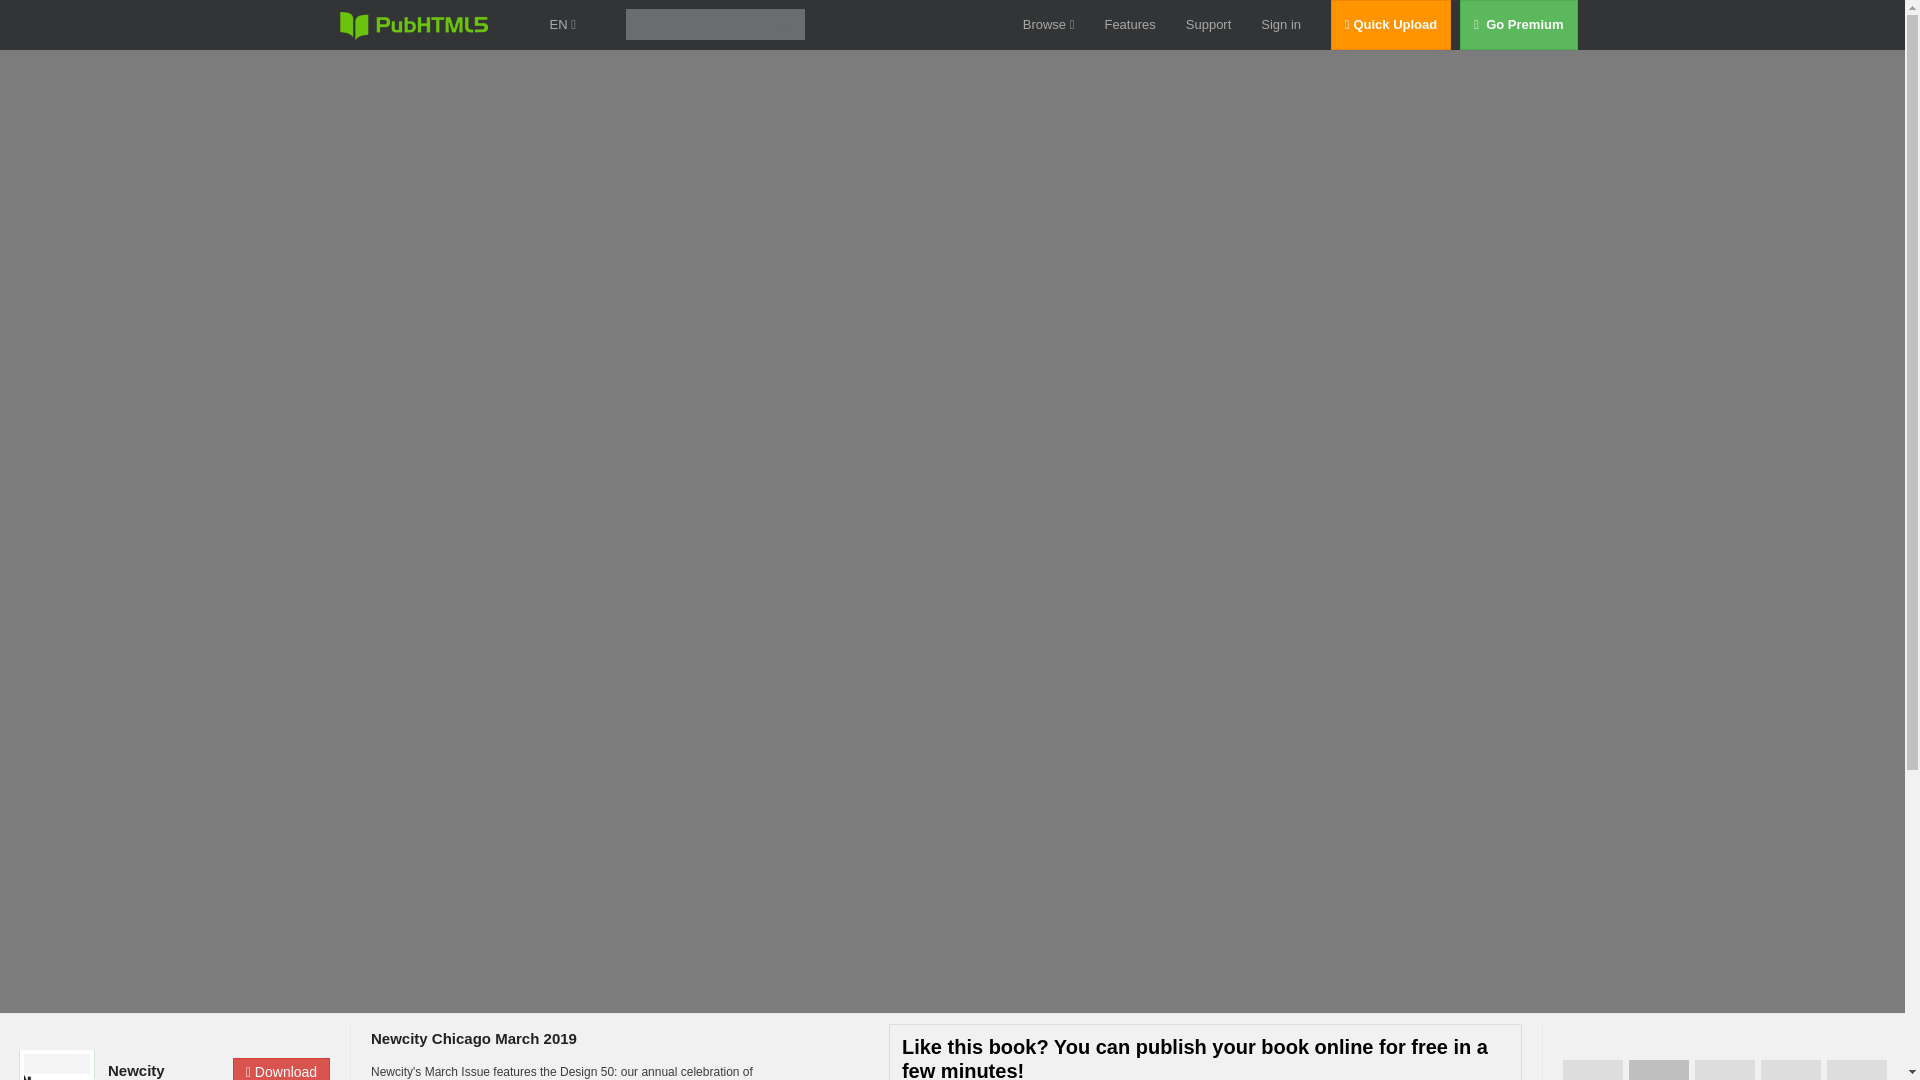  I want to click on Download this PDF file, so click(281, 1069).